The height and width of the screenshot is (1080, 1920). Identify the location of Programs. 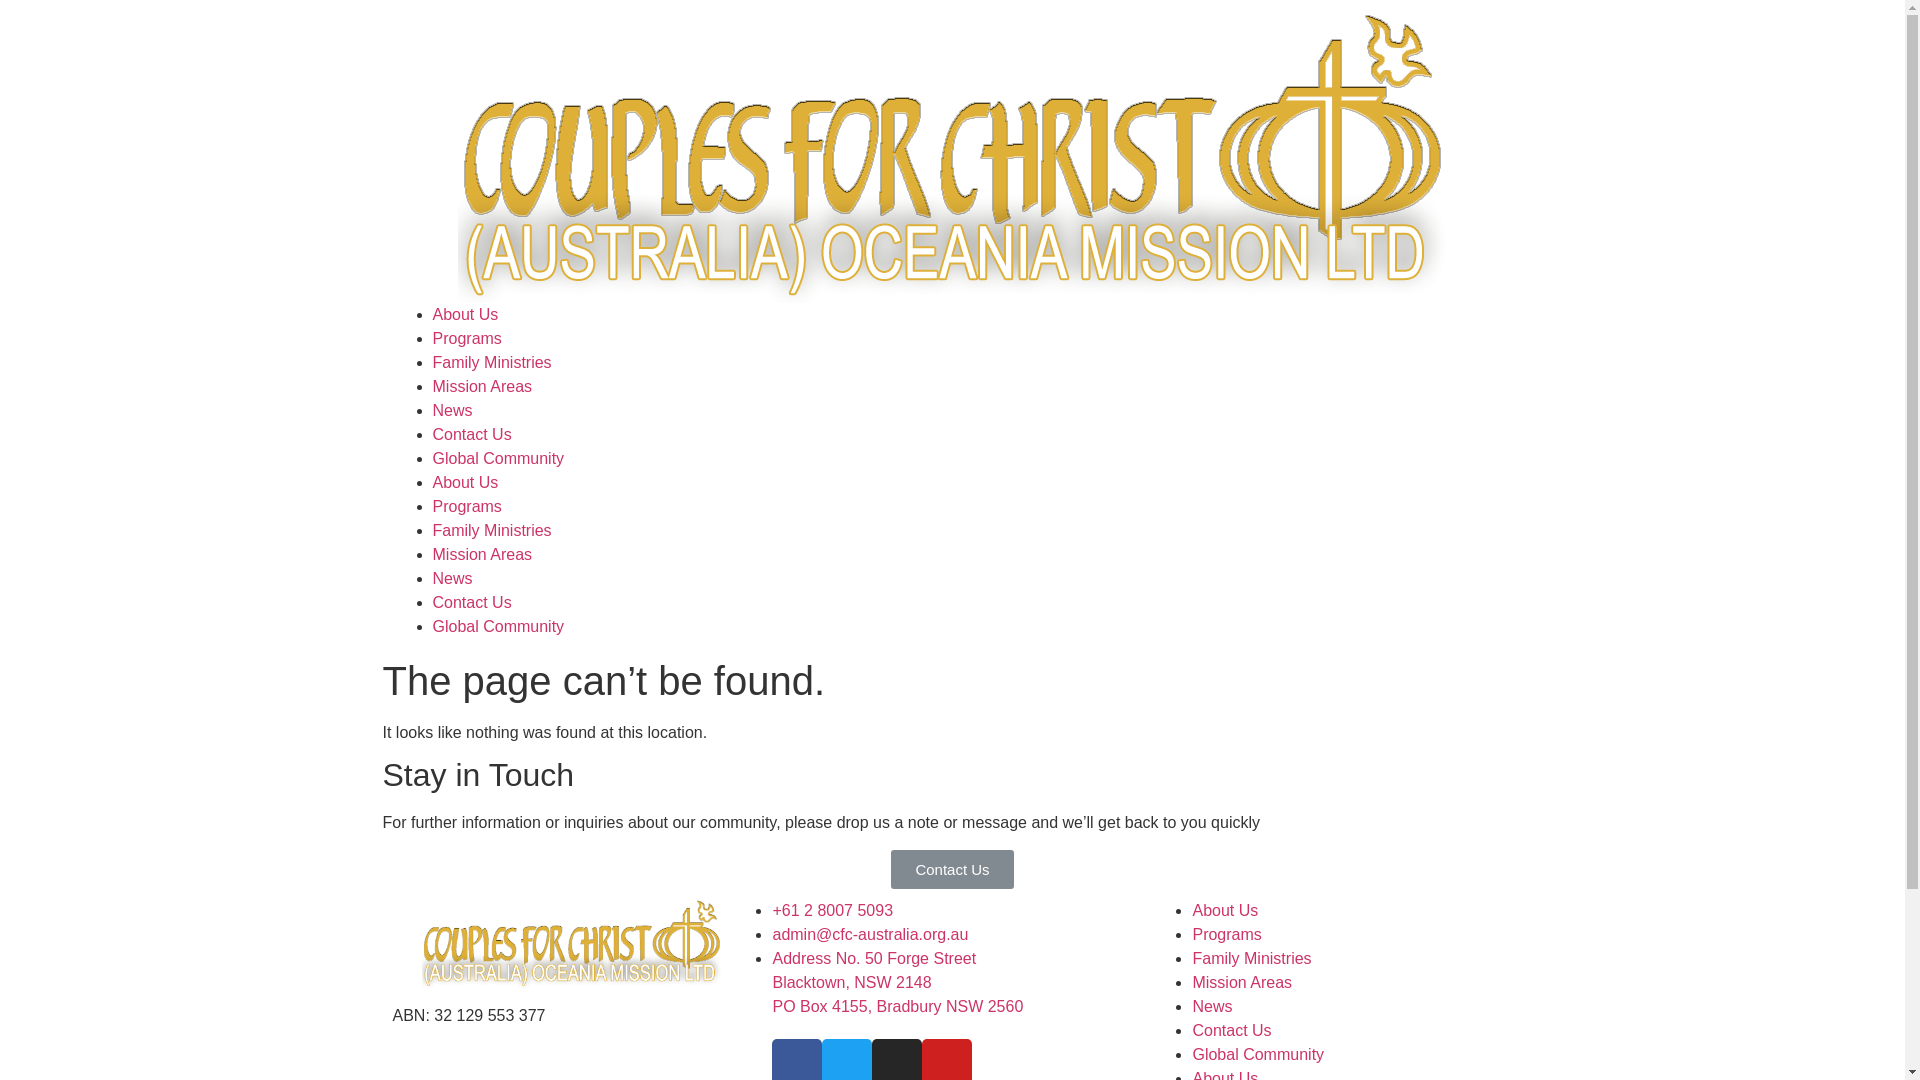
(1226, 934).